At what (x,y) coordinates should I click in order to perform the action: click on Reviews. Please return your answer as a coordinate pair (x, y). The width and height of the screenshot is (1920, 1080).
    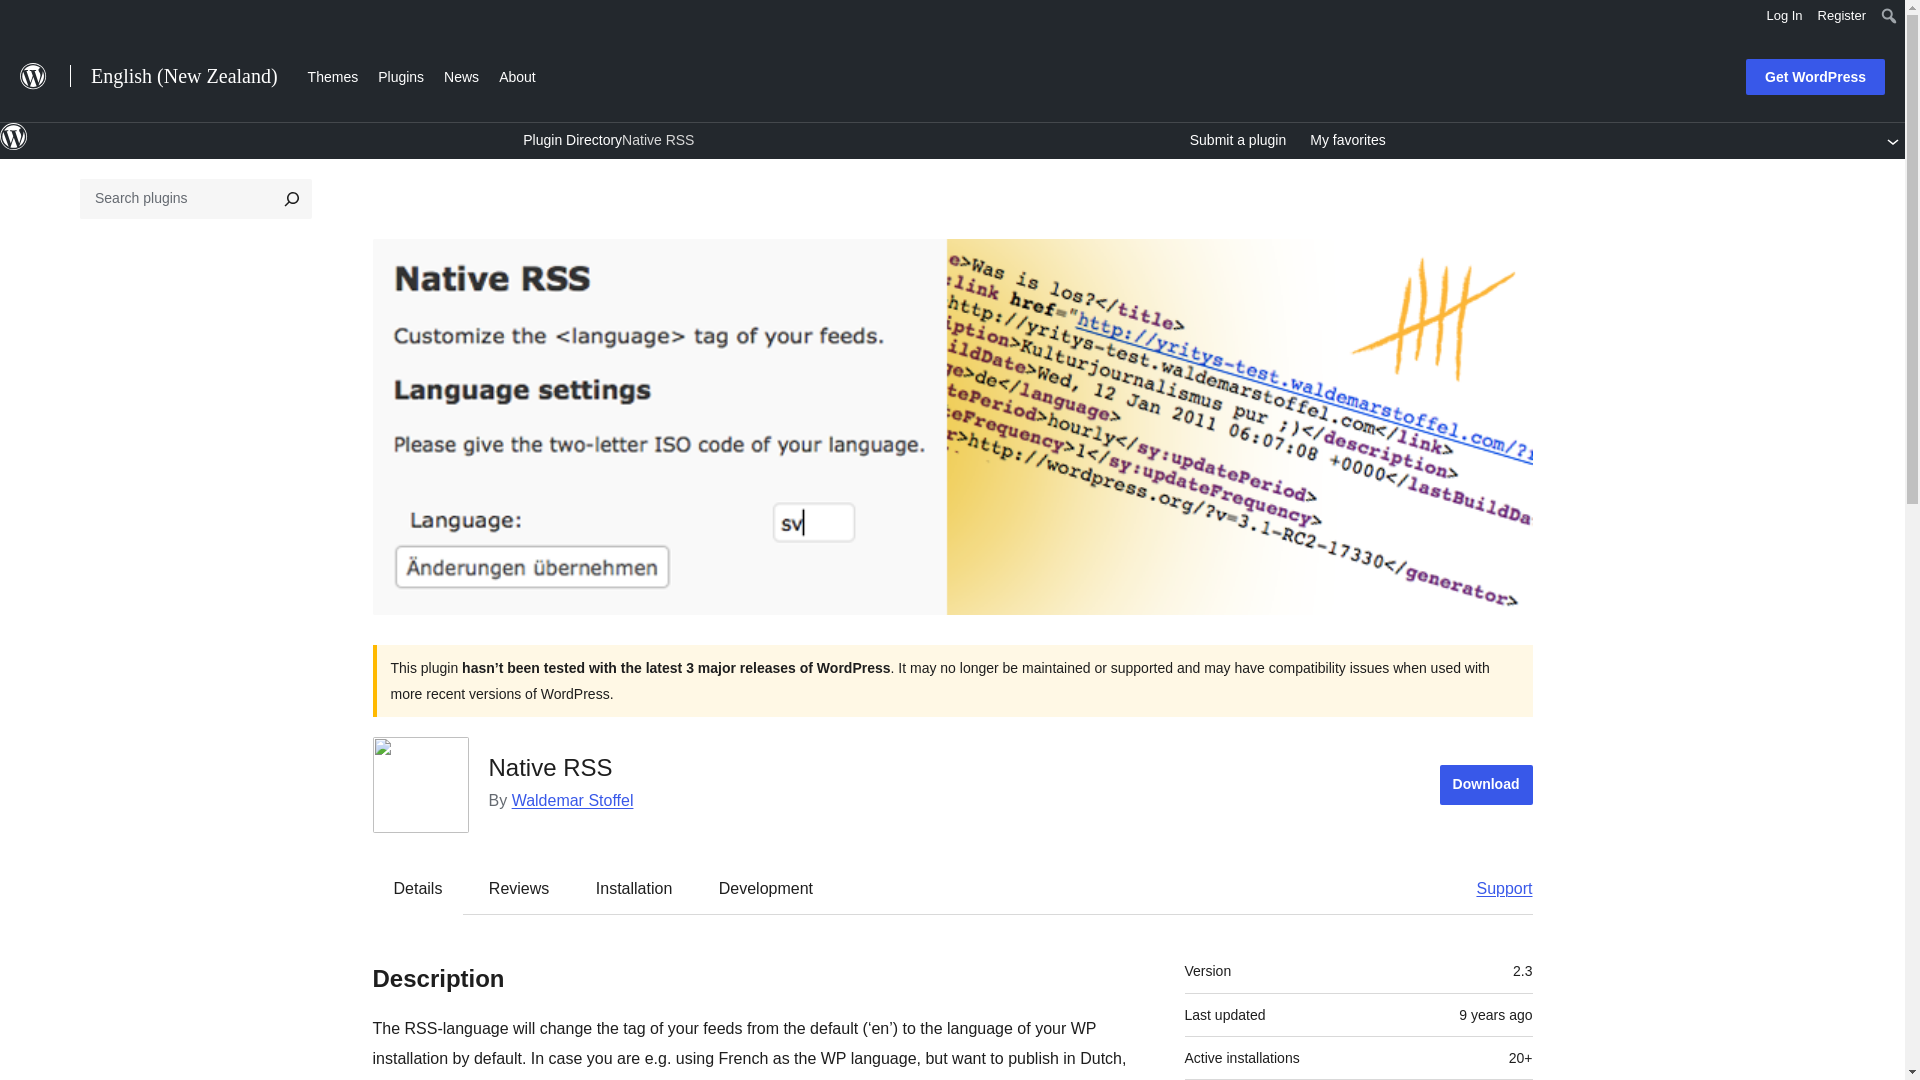
    Looking at the image, I should click on (518, 888).